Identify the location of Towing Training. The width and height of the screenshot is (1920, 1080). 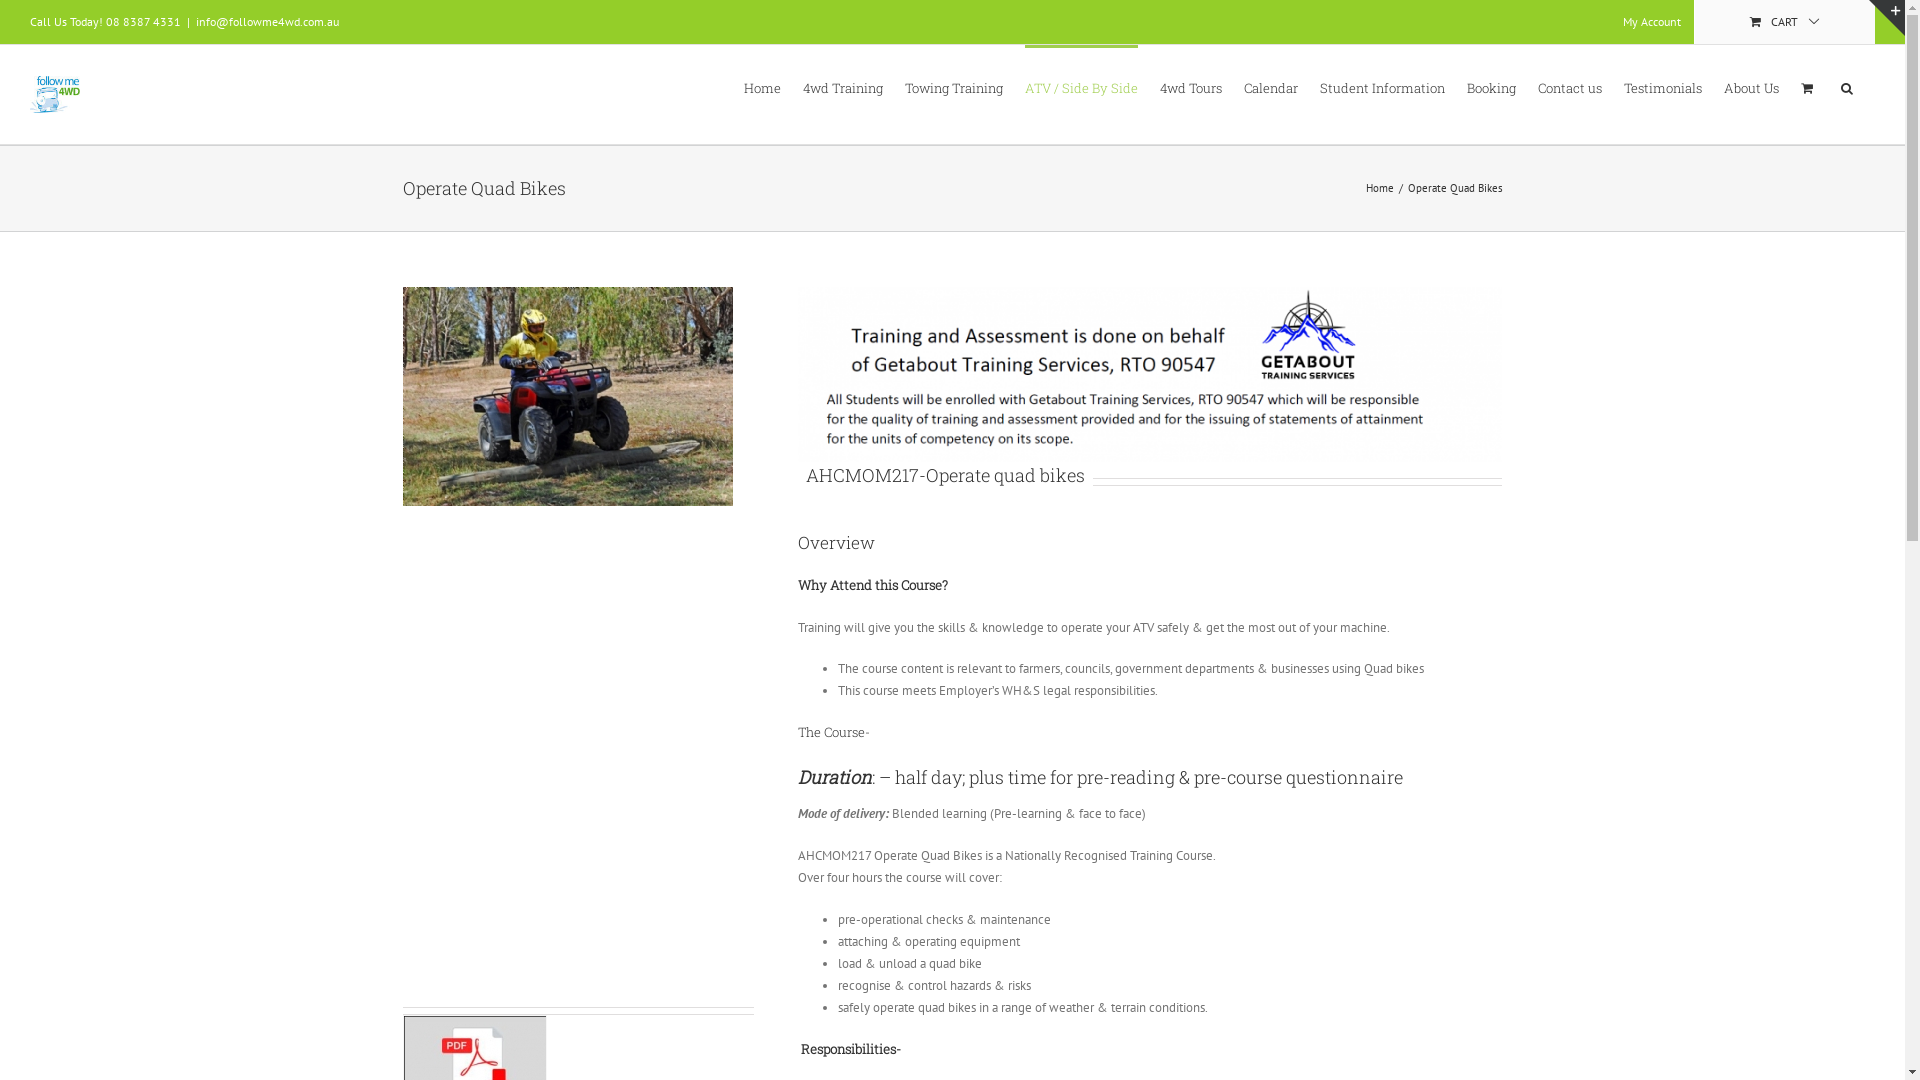
(954, 87).